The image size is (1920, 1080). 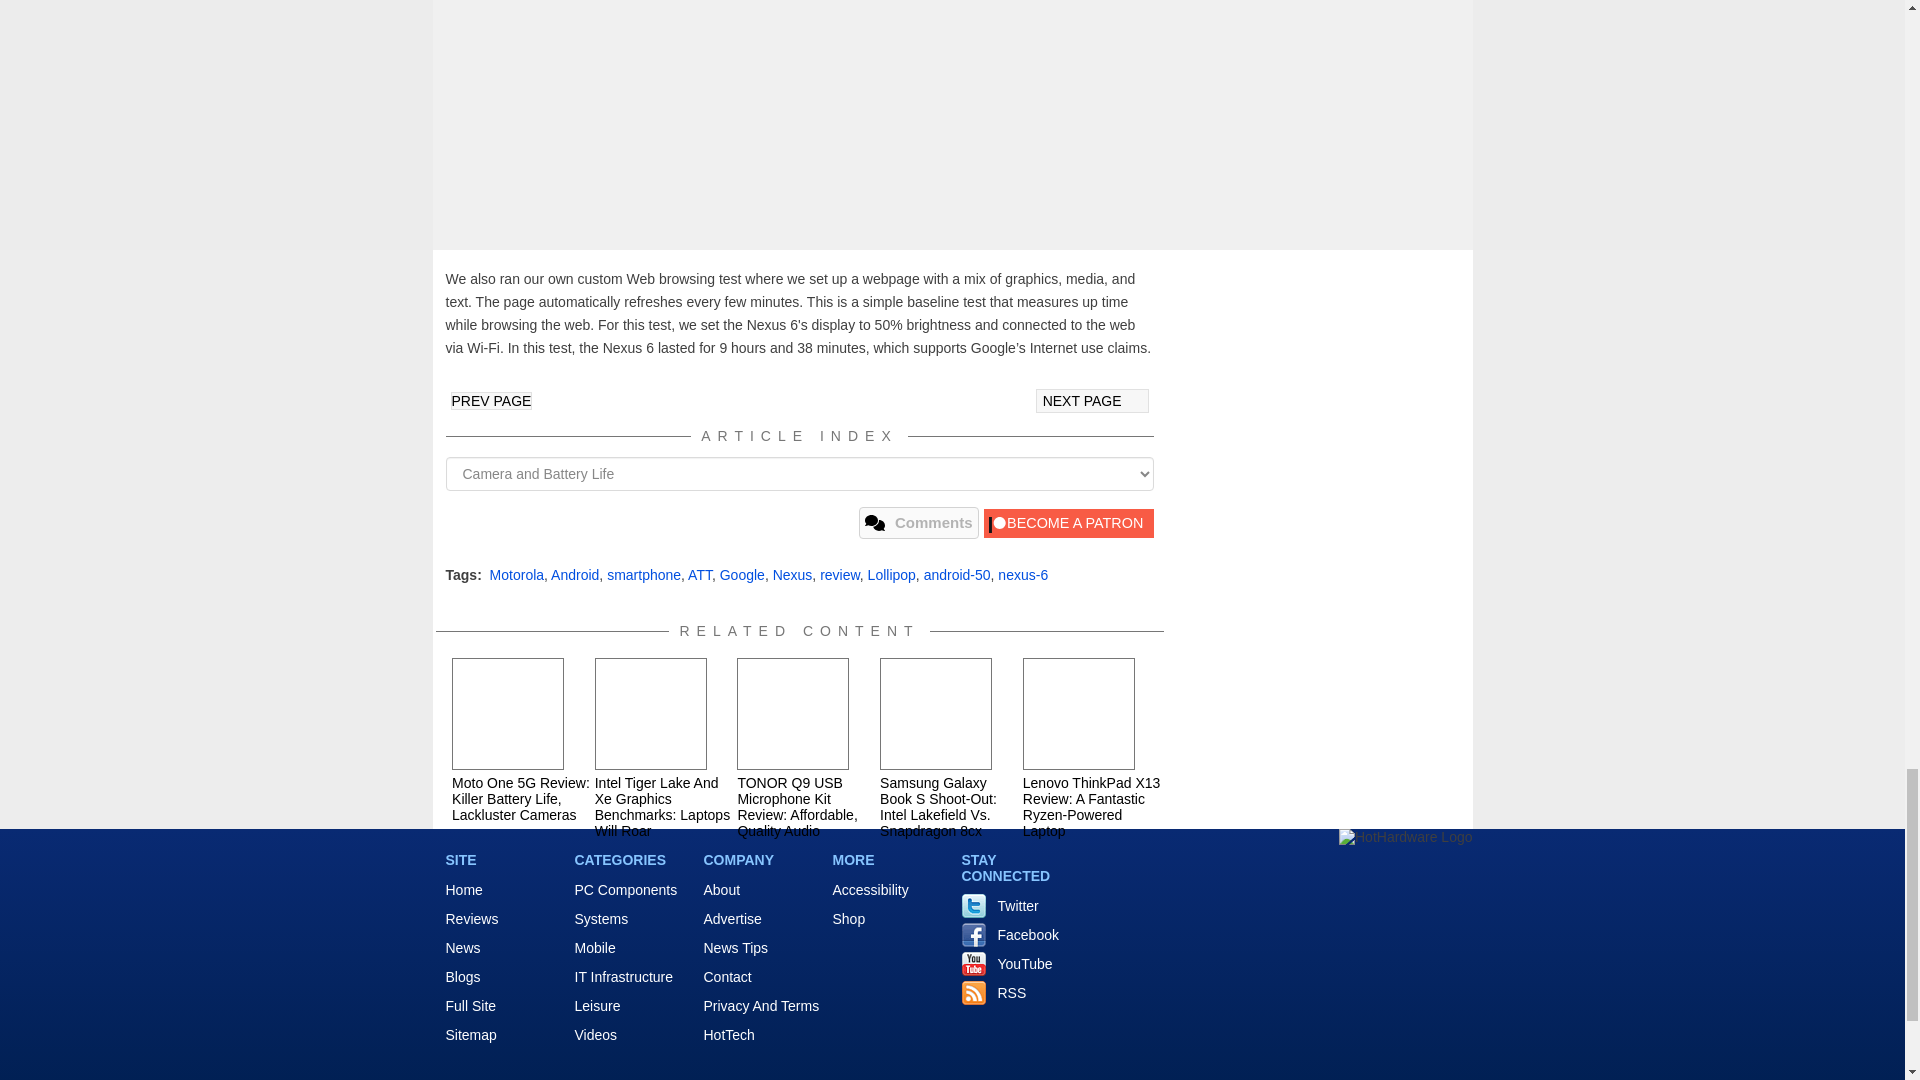 I want to click on Moto One 5G Review: Killer Battery Life, Lackluster Cameras, so click(x=508, y=714).